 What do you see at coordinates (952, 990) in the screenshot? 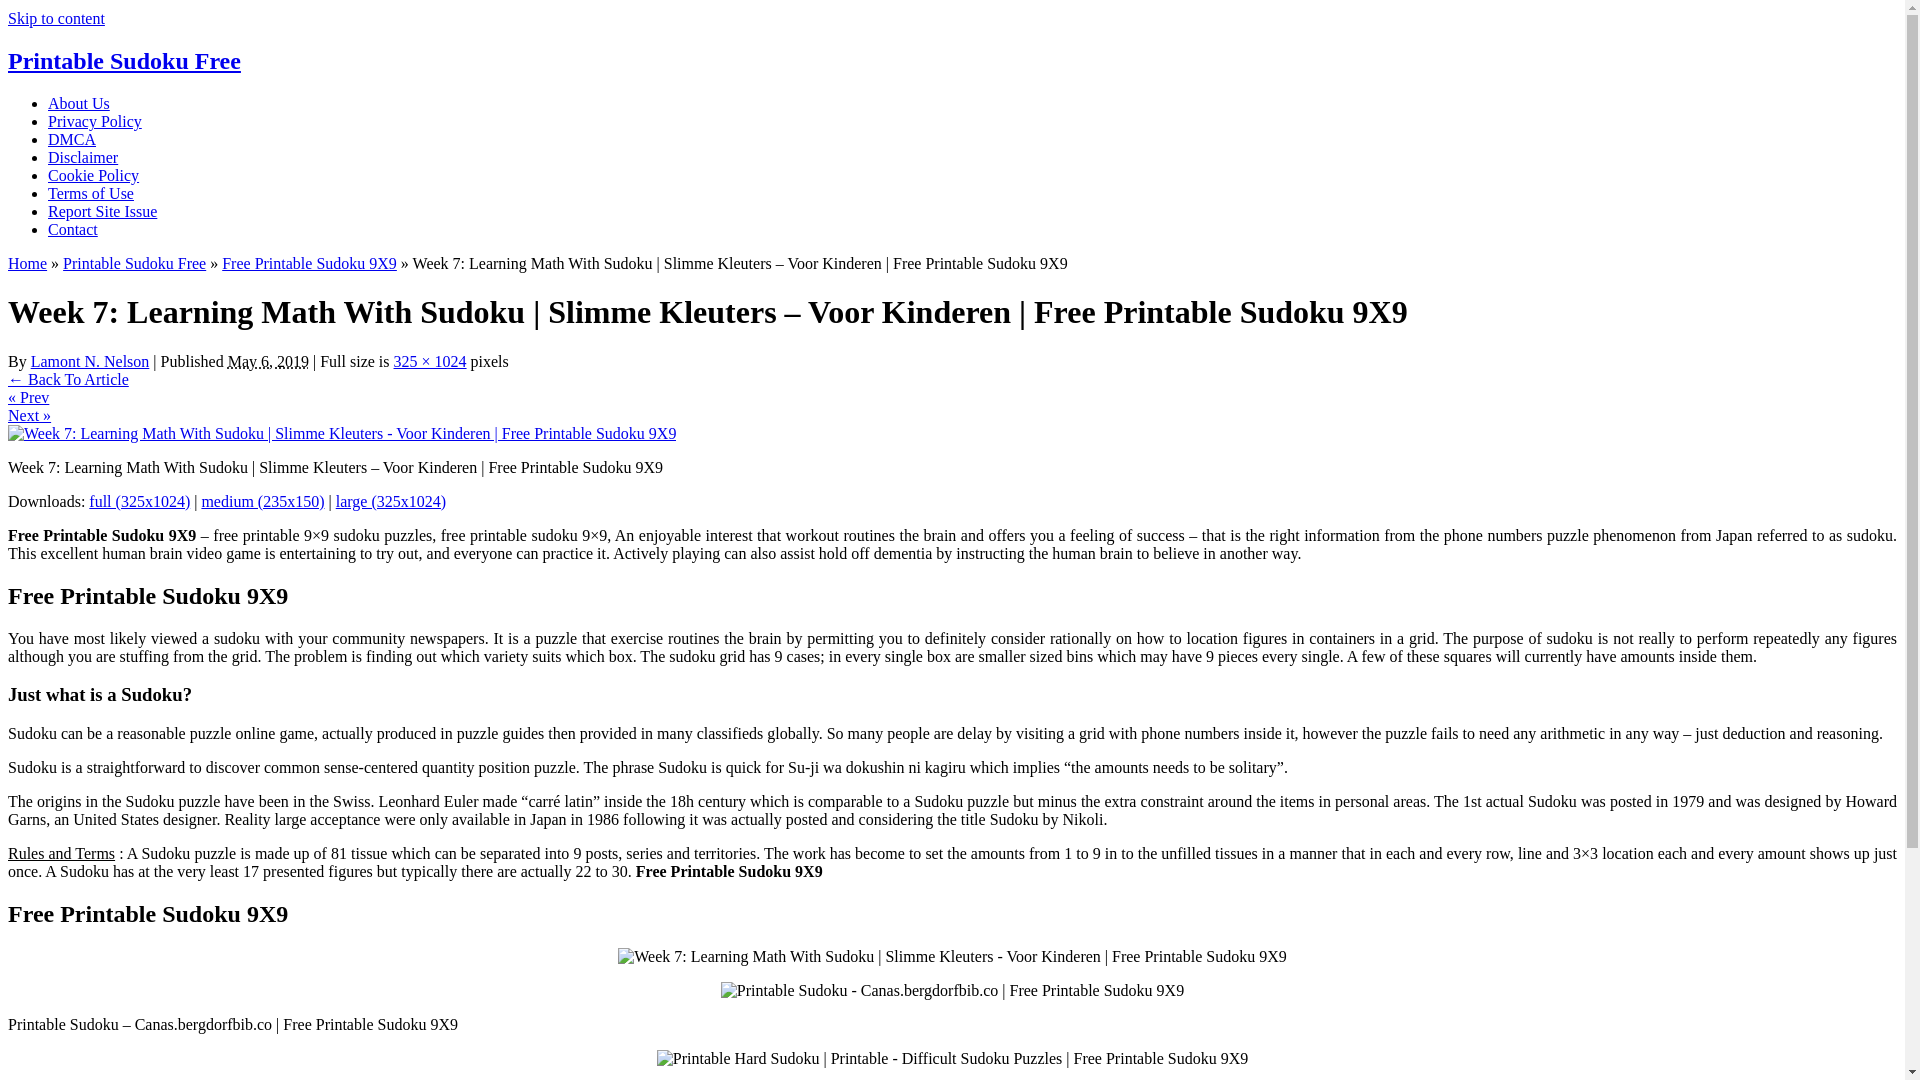
I see `printable sudoku canas bergdorfbib co free printable sudoku` at bounding box center [952, 990].